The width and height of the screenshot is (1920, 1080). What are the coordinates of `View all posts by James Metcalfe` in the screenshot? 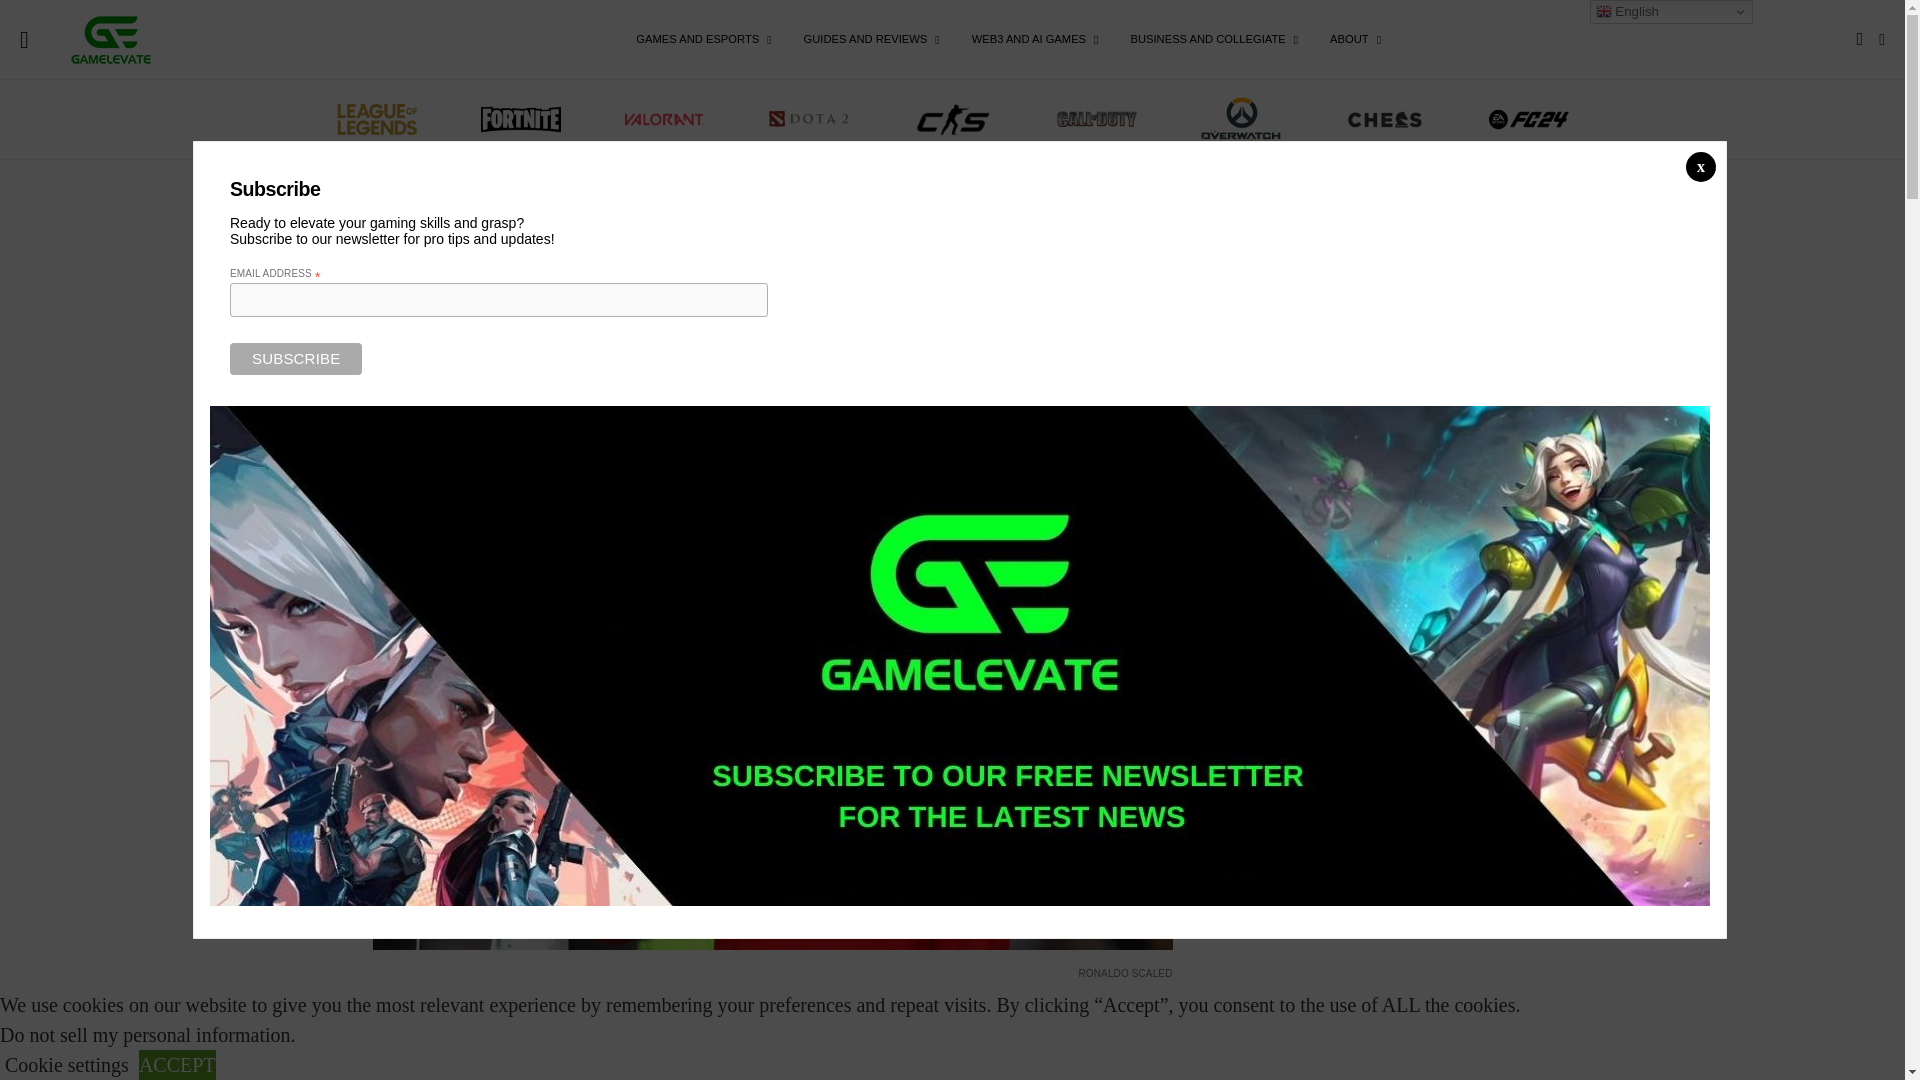 It's located at (580, 442).